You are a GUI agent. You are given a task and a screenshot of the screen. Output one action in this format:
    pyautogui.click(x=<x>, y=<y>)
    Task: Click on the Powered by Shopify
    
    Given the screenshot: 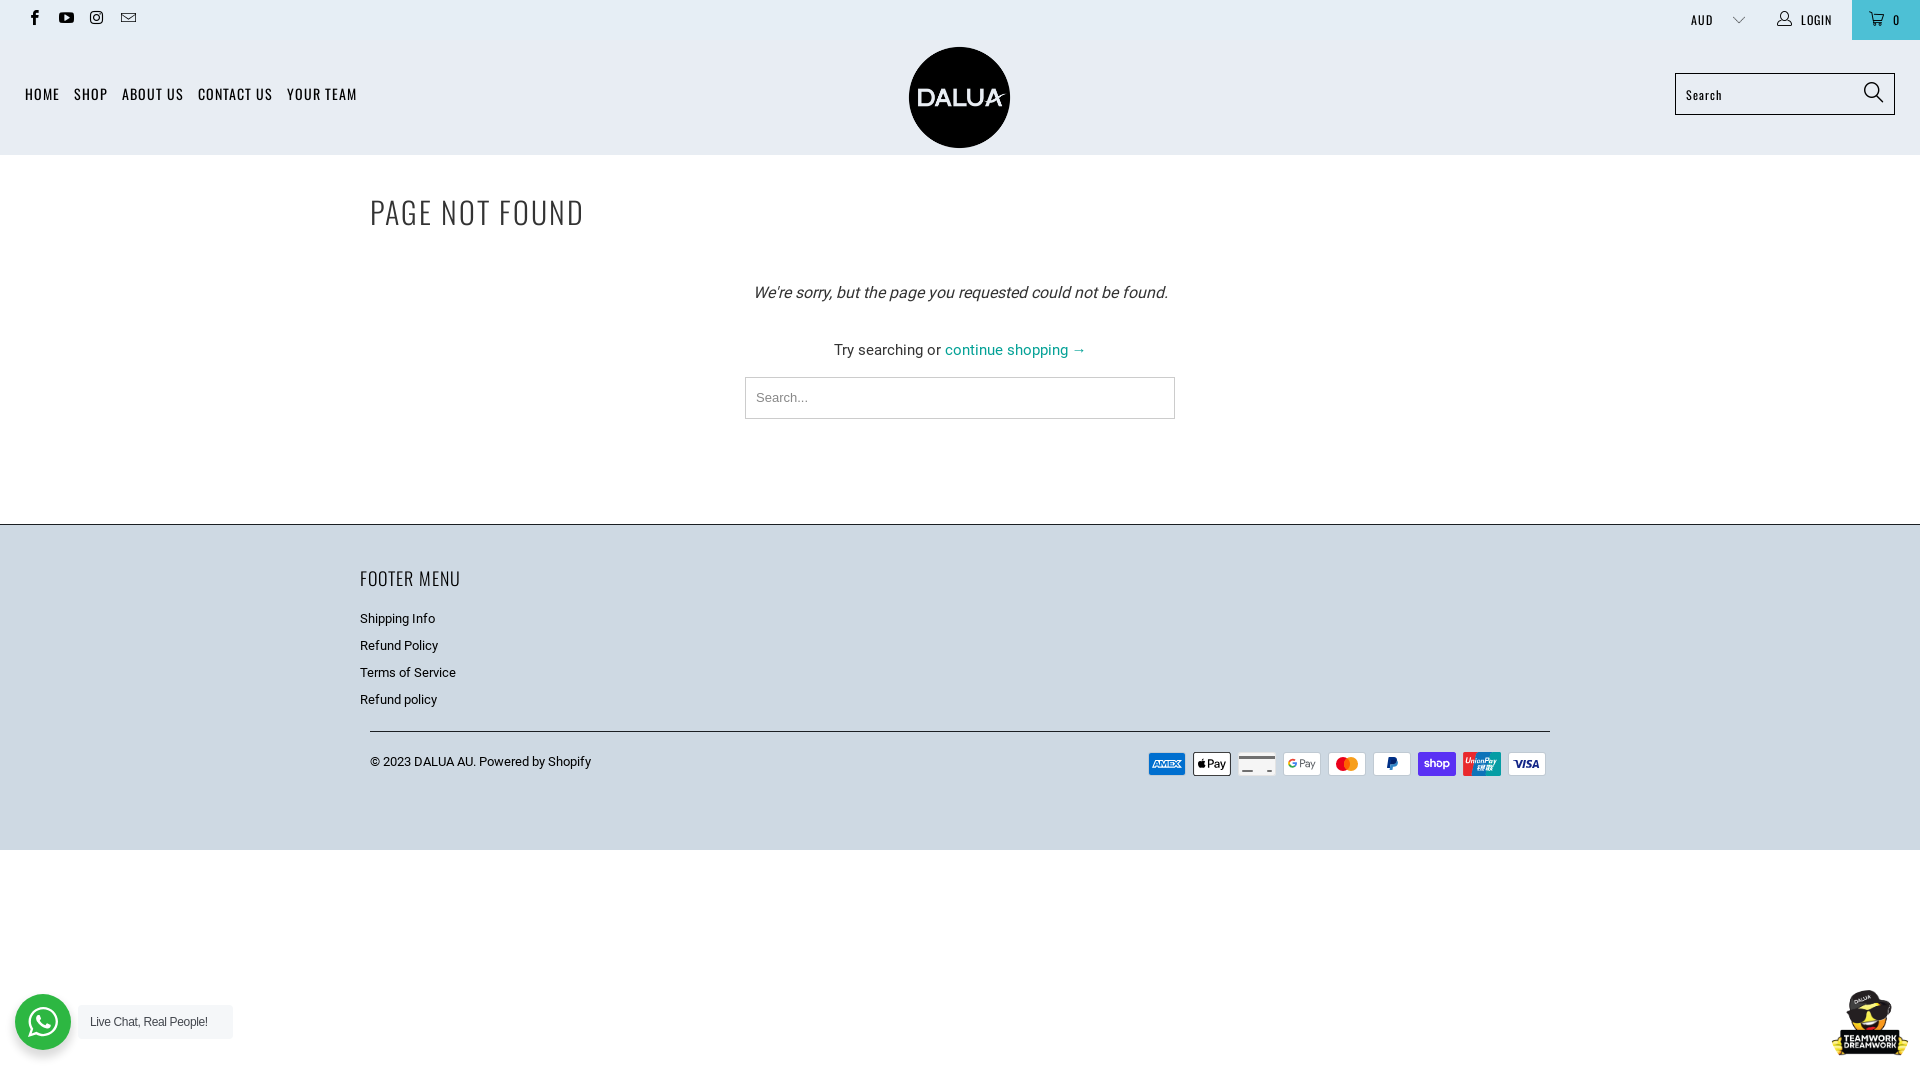 What is the action you would take?
    pyautogui.click(x=535, y=762)
    